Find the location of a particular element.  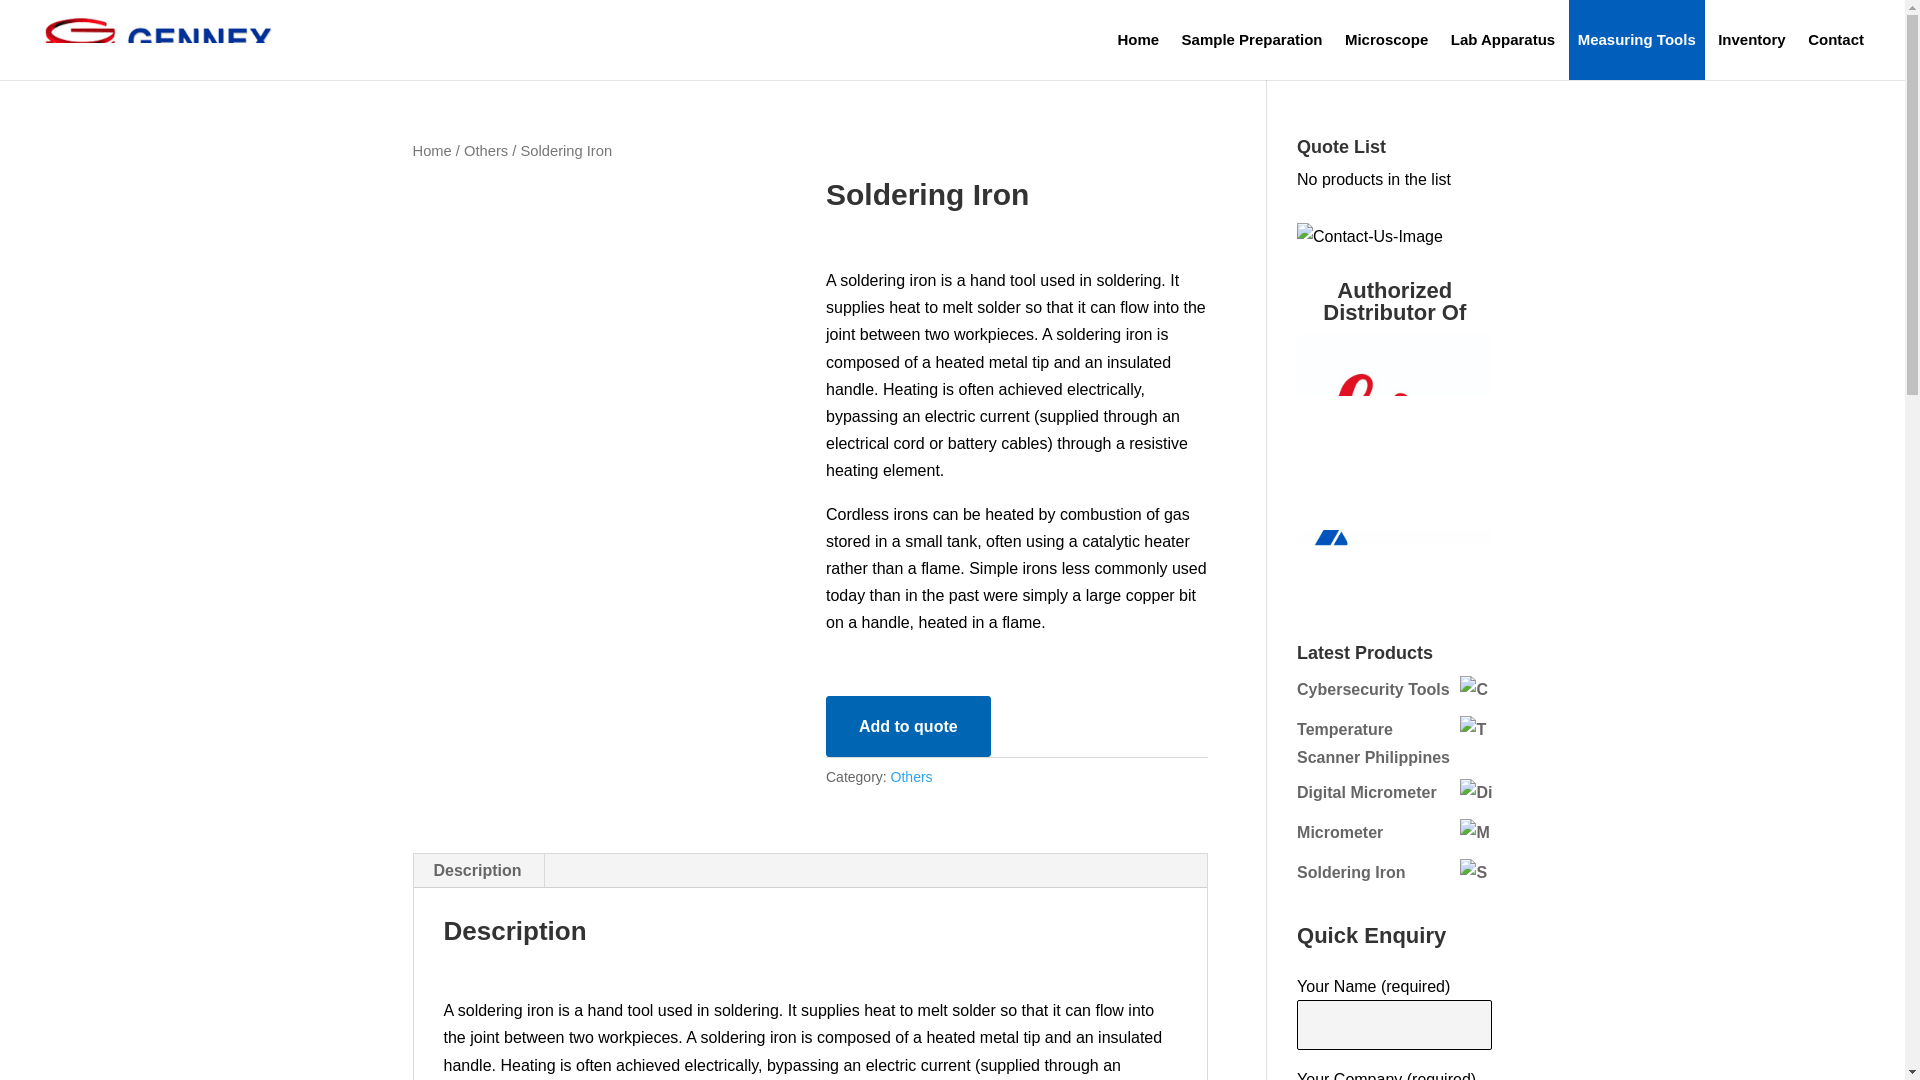

Contact is located at coordinates (1836, 40).